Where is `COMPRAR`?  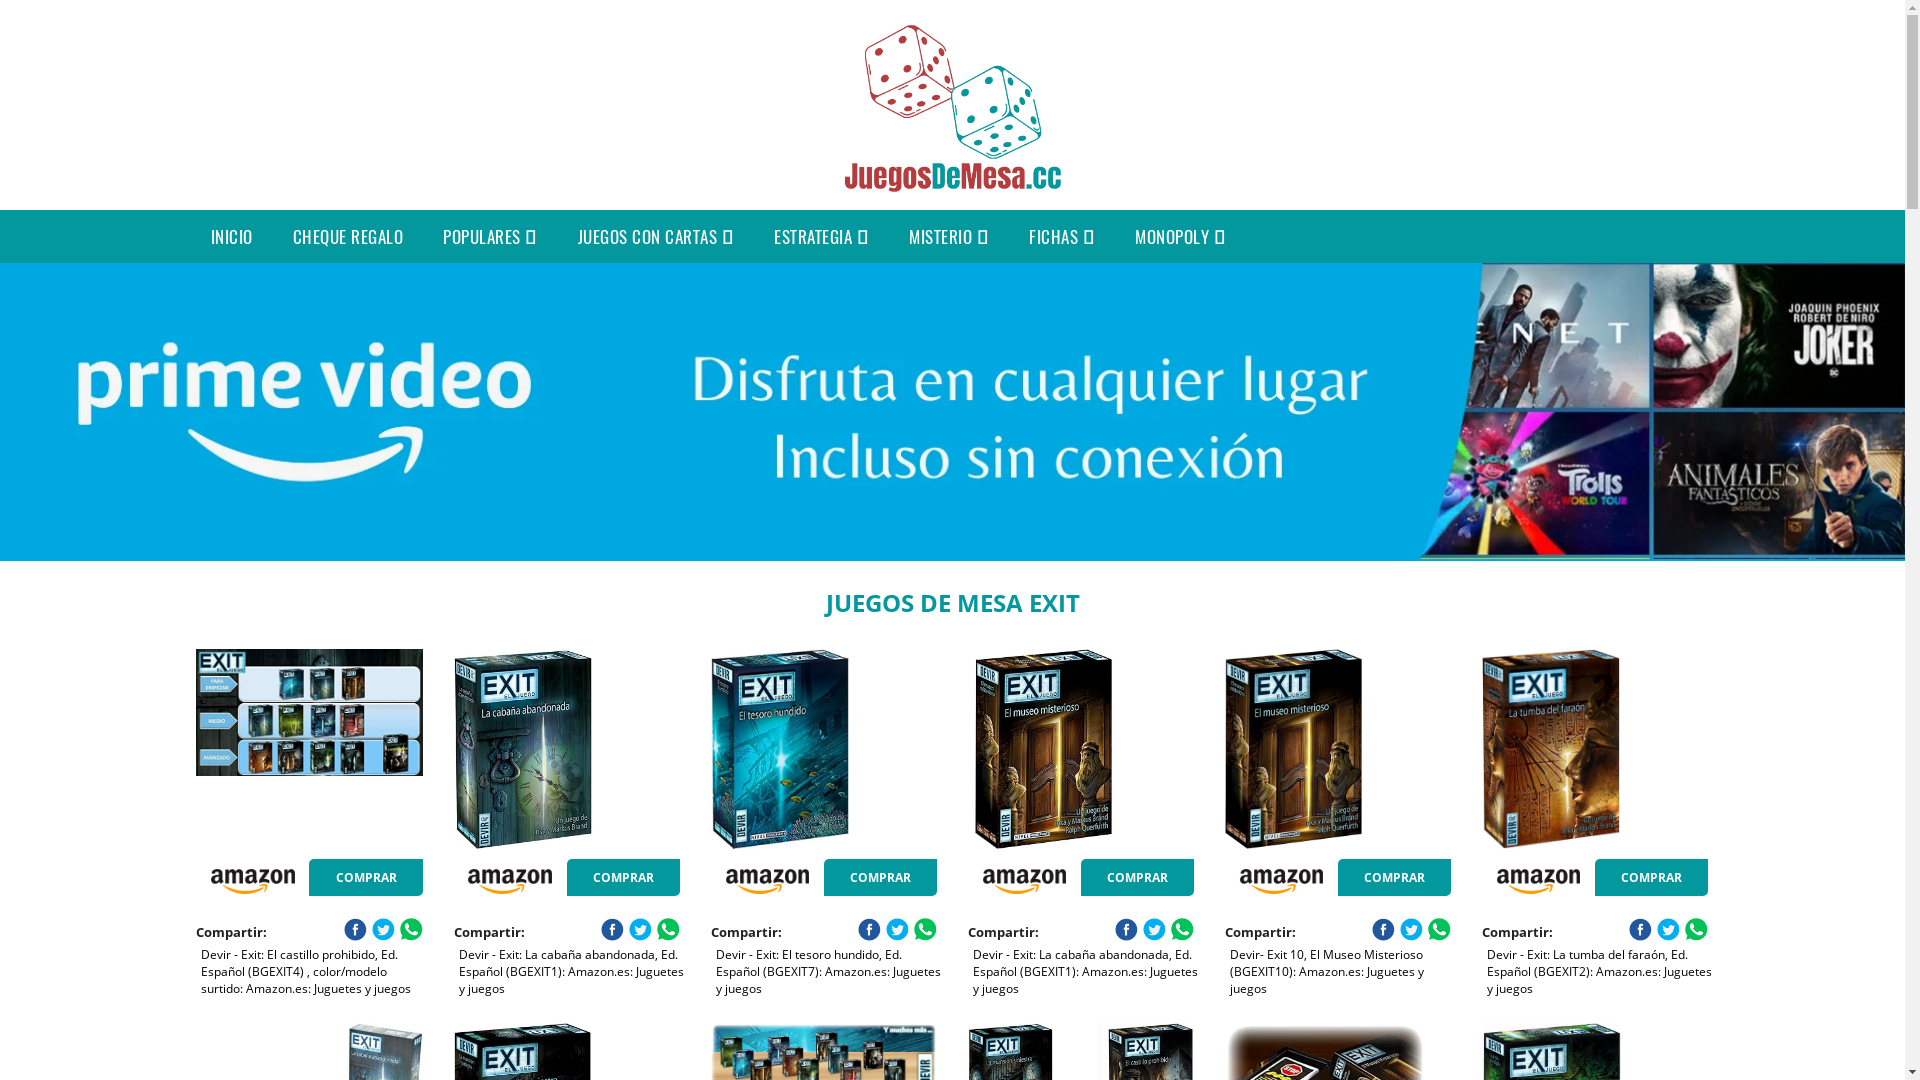 COMPRAR is located at coordinates (366, 878).